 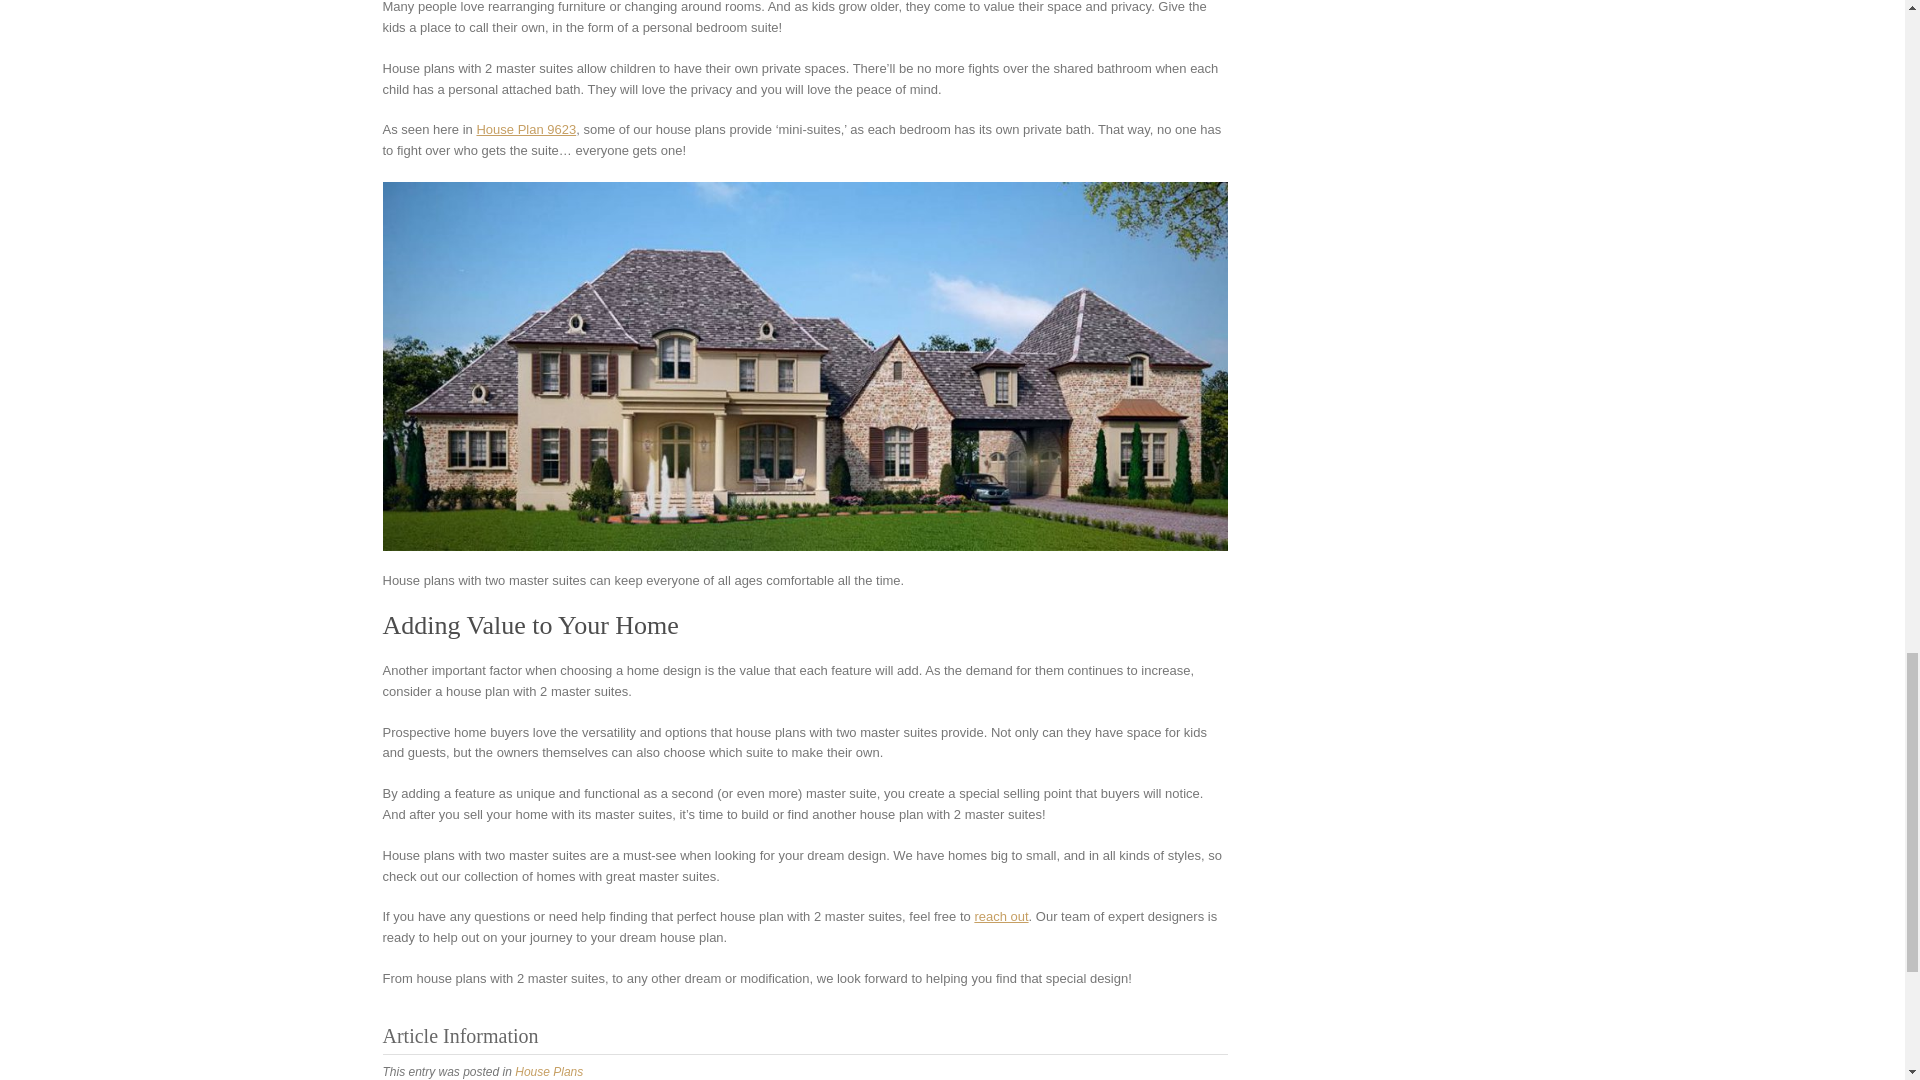 I want to click on reach out, so click(x=1000, y=916).